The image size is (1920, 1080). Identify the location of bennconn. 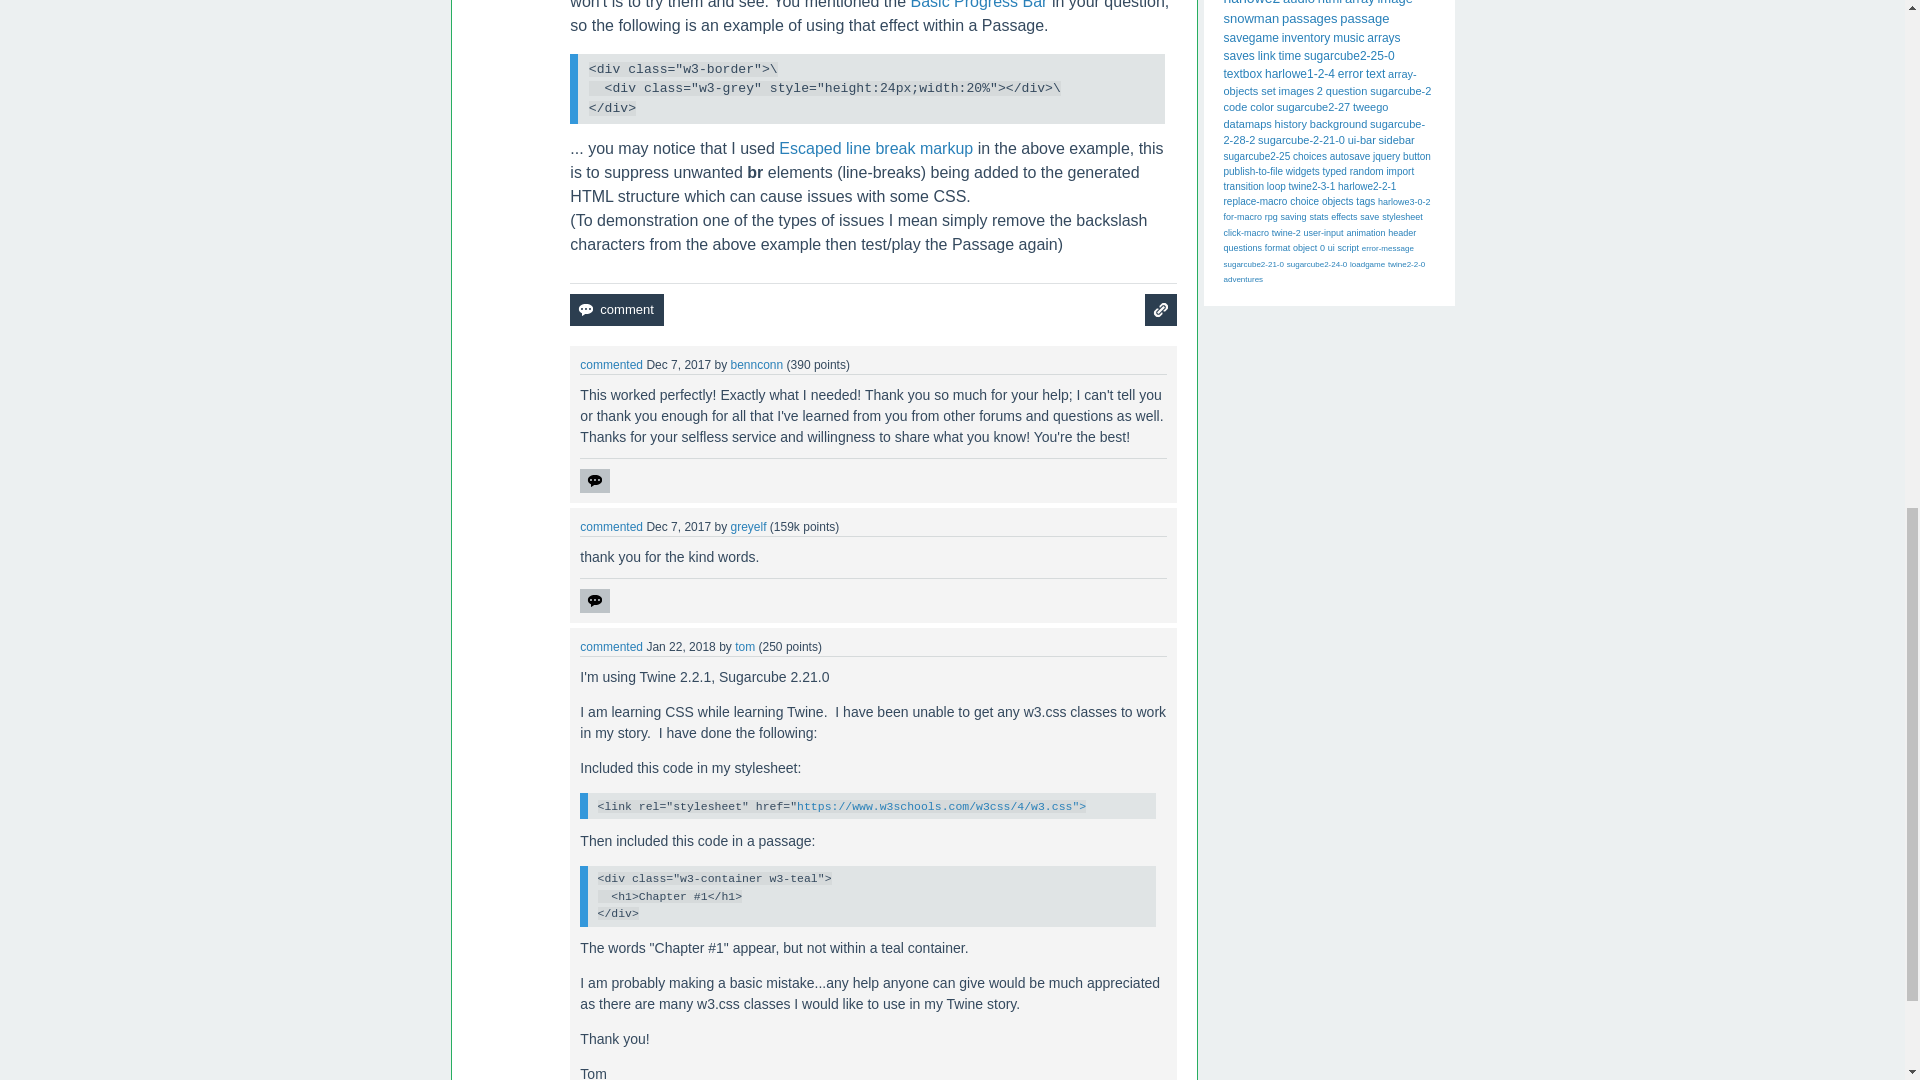
(756, 364).